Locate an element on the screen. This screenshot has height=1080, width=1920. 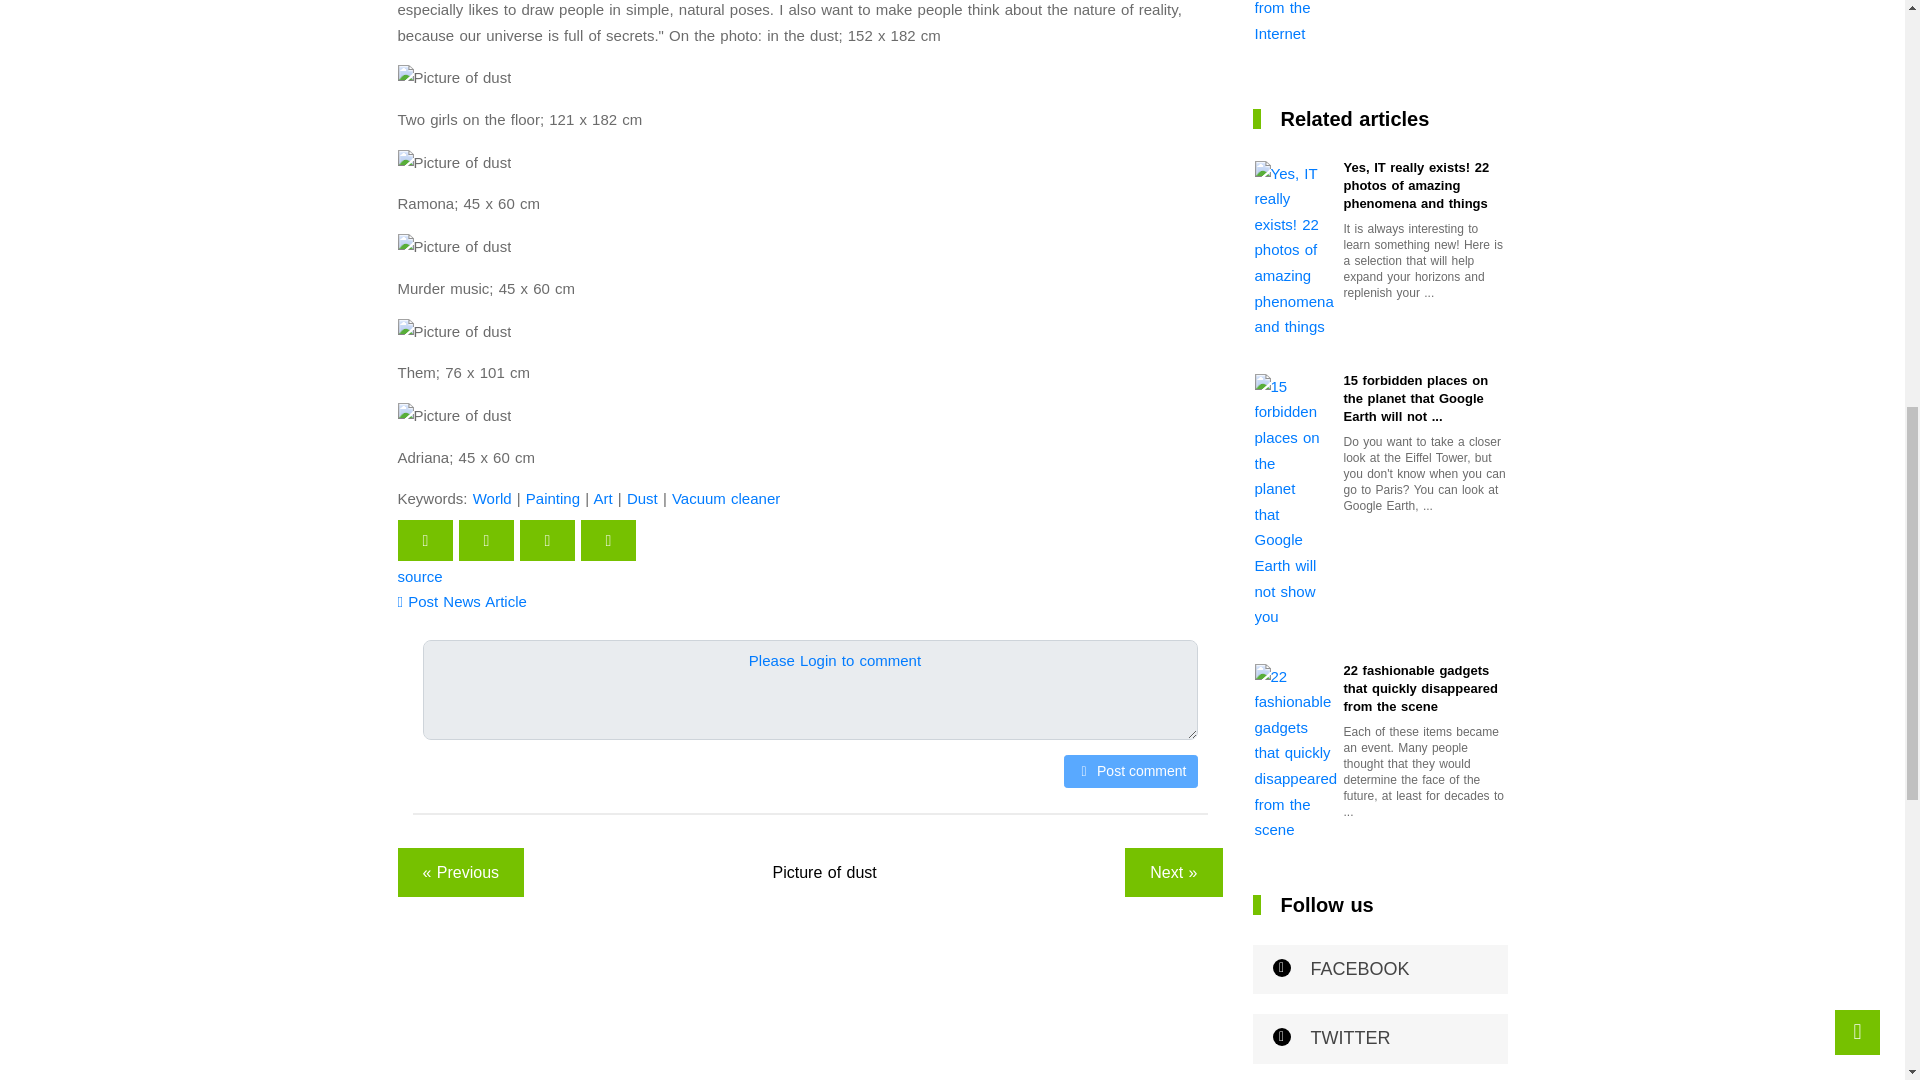
Please Login to comment is located at coordinates (834, 660).